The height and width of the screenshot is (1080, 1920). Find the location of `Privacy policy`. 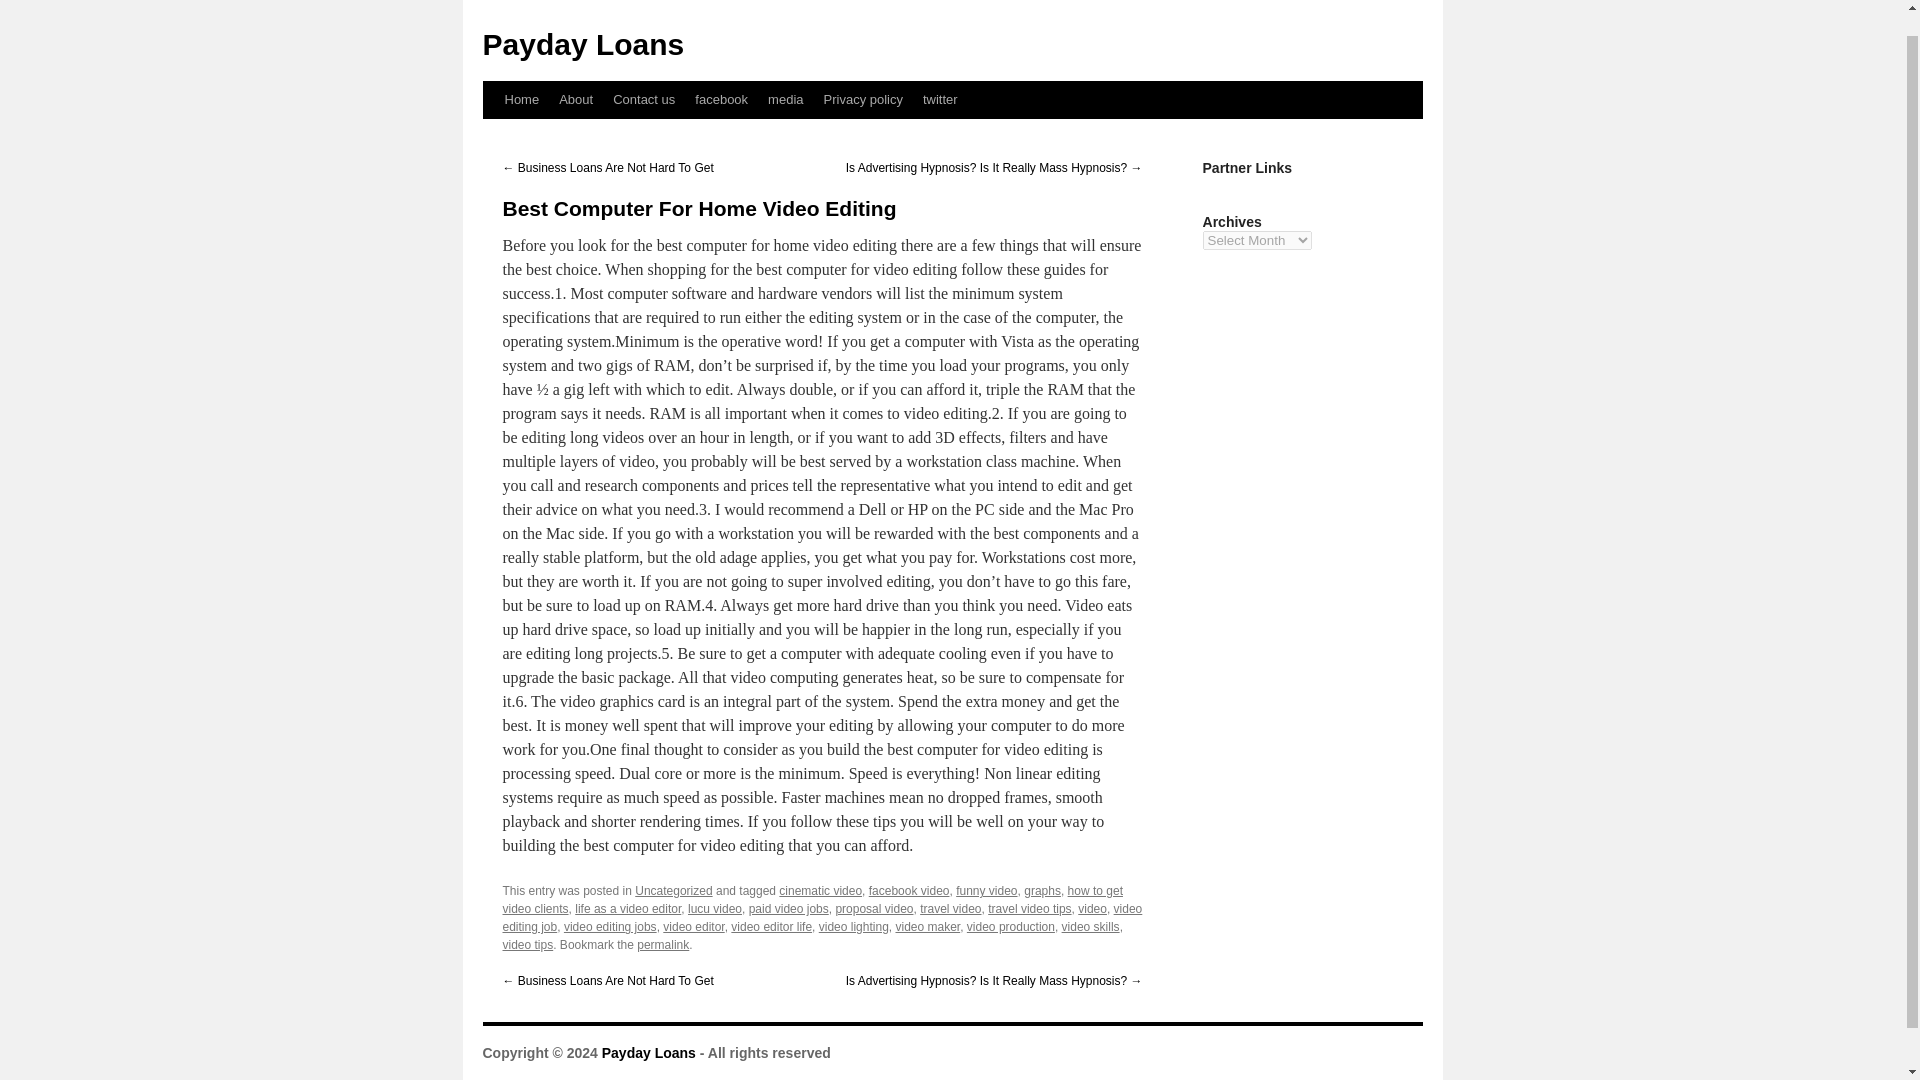

Privacy policy is located at coordinates (864, 100).